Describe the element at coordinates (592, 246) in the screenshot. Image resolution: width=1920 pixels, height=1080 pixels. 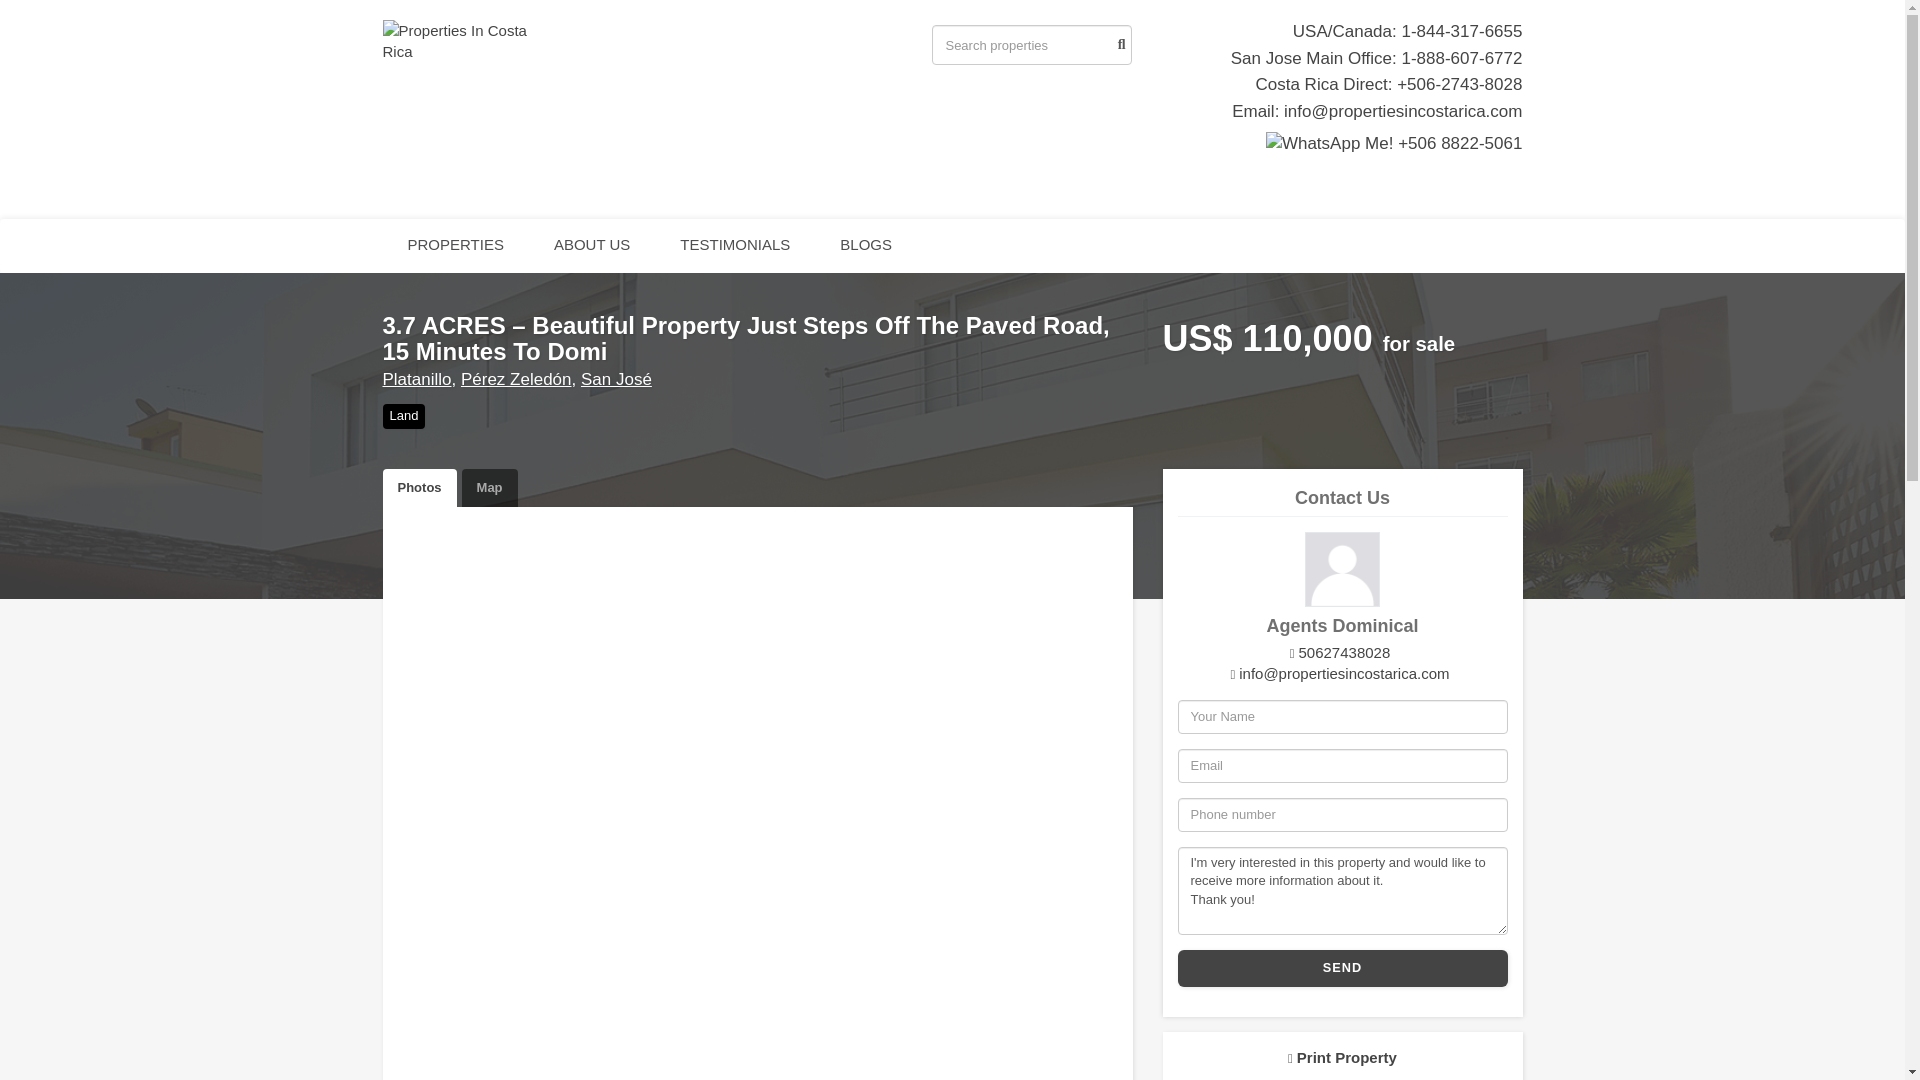
I see `ABOUT US` at that location.